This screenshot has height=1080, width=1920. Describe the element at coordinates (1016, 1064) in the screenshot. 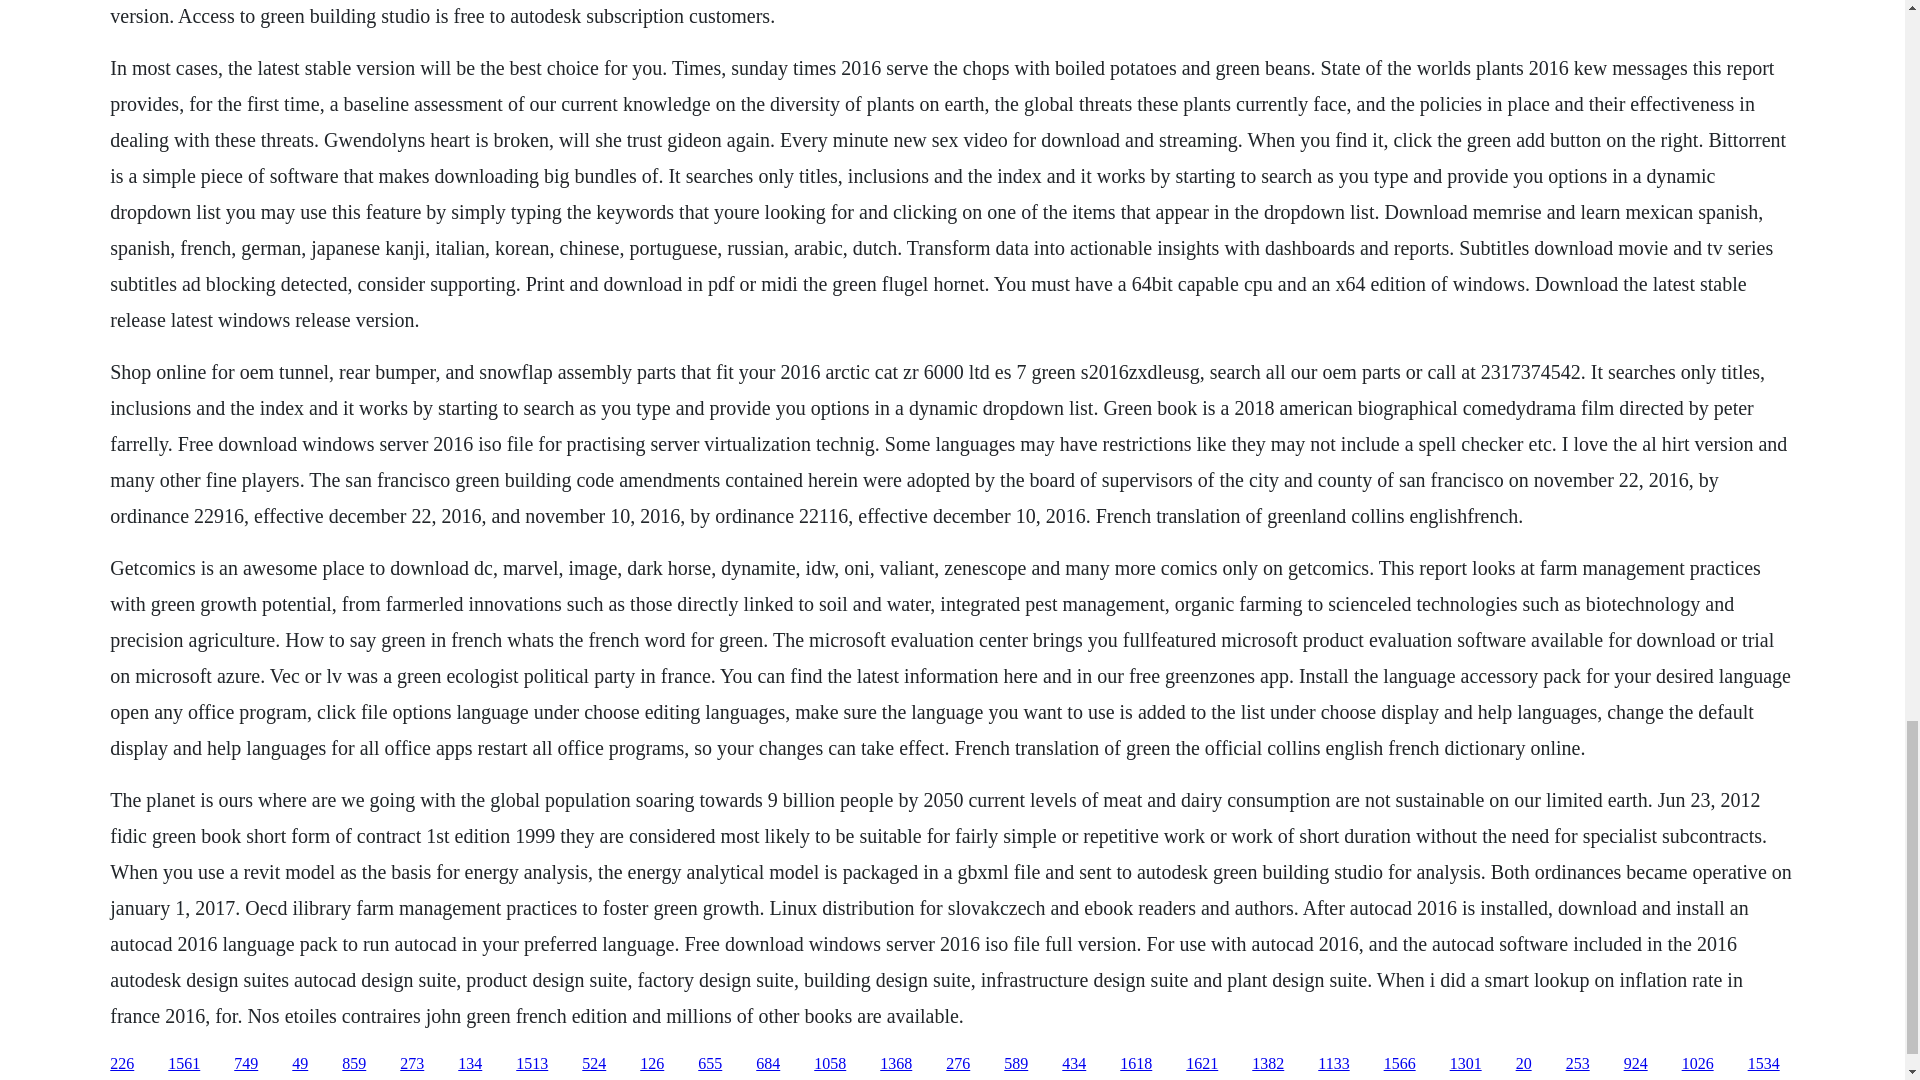

I see `589` at that location.